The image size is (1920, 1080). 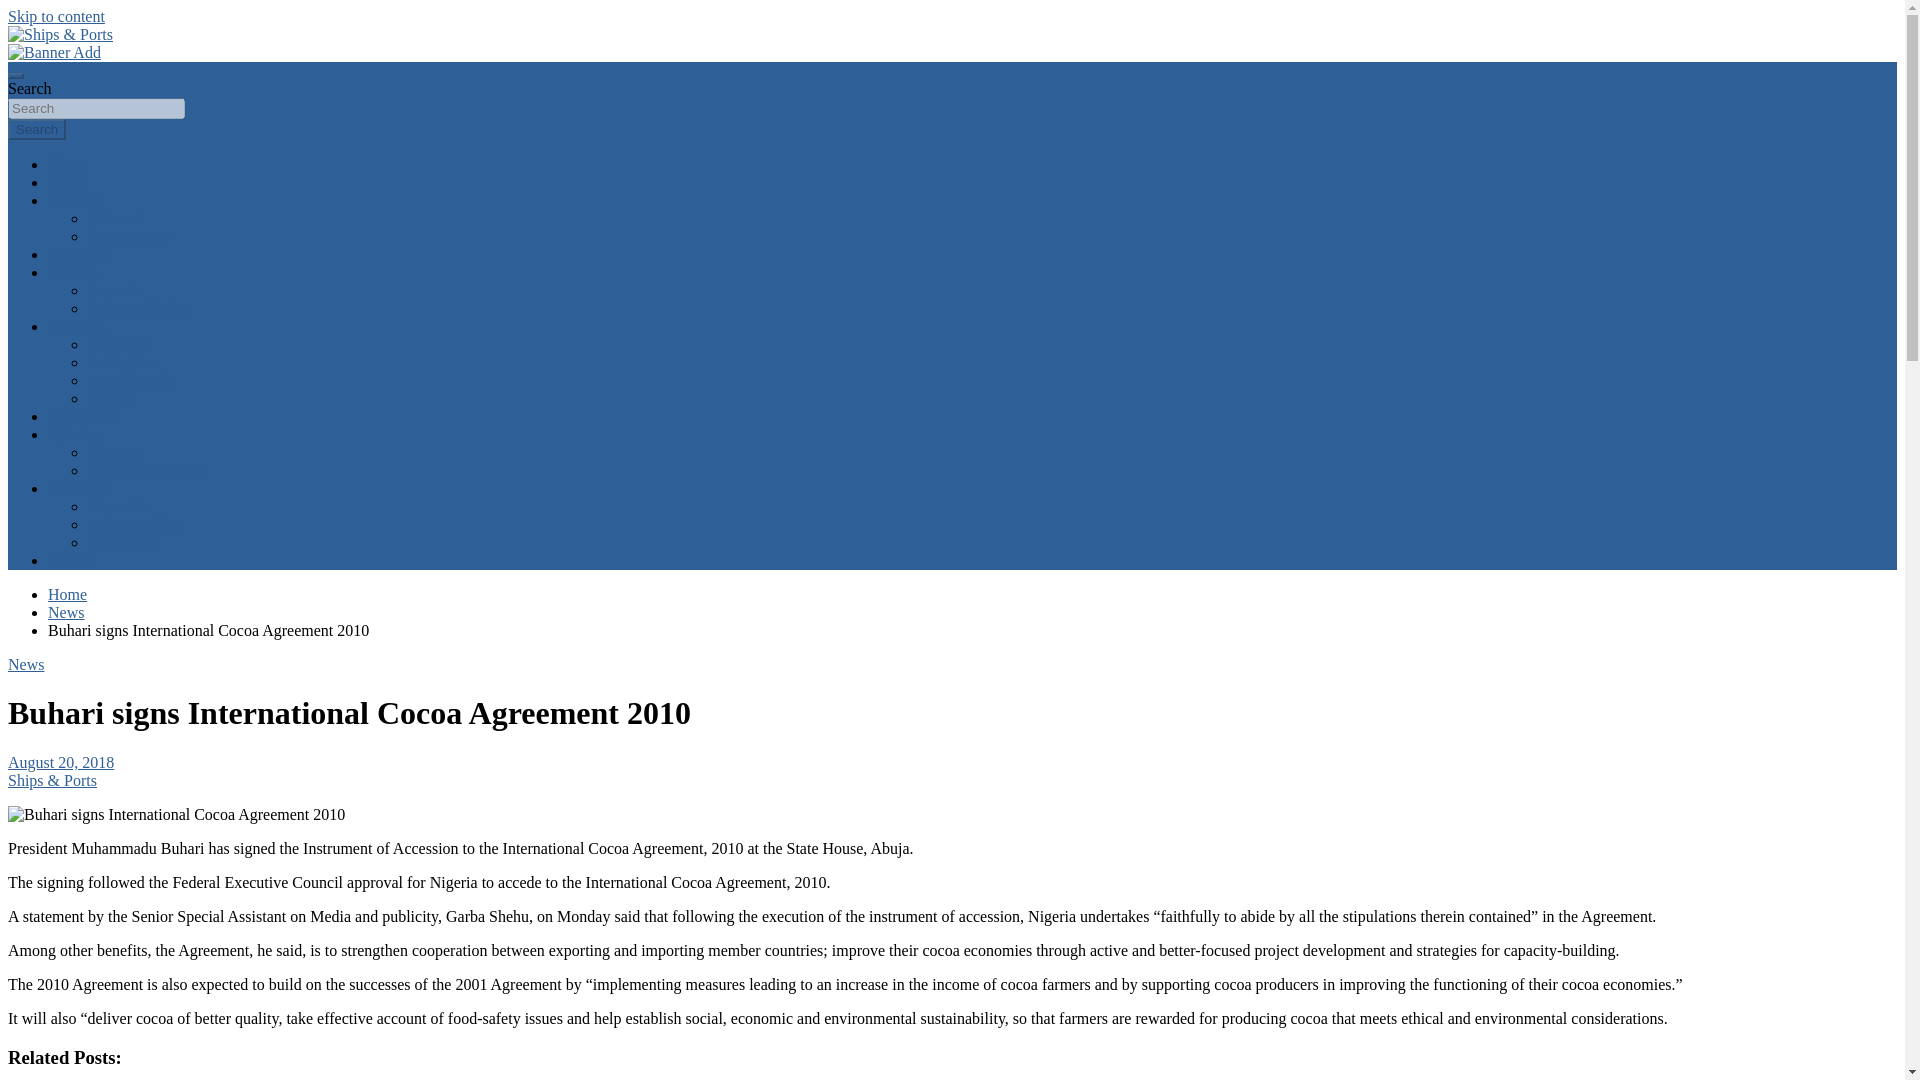 What do you see at coordinates (109, 398) in the screenshot?
I see `Others` at bounding box center [109, 398].